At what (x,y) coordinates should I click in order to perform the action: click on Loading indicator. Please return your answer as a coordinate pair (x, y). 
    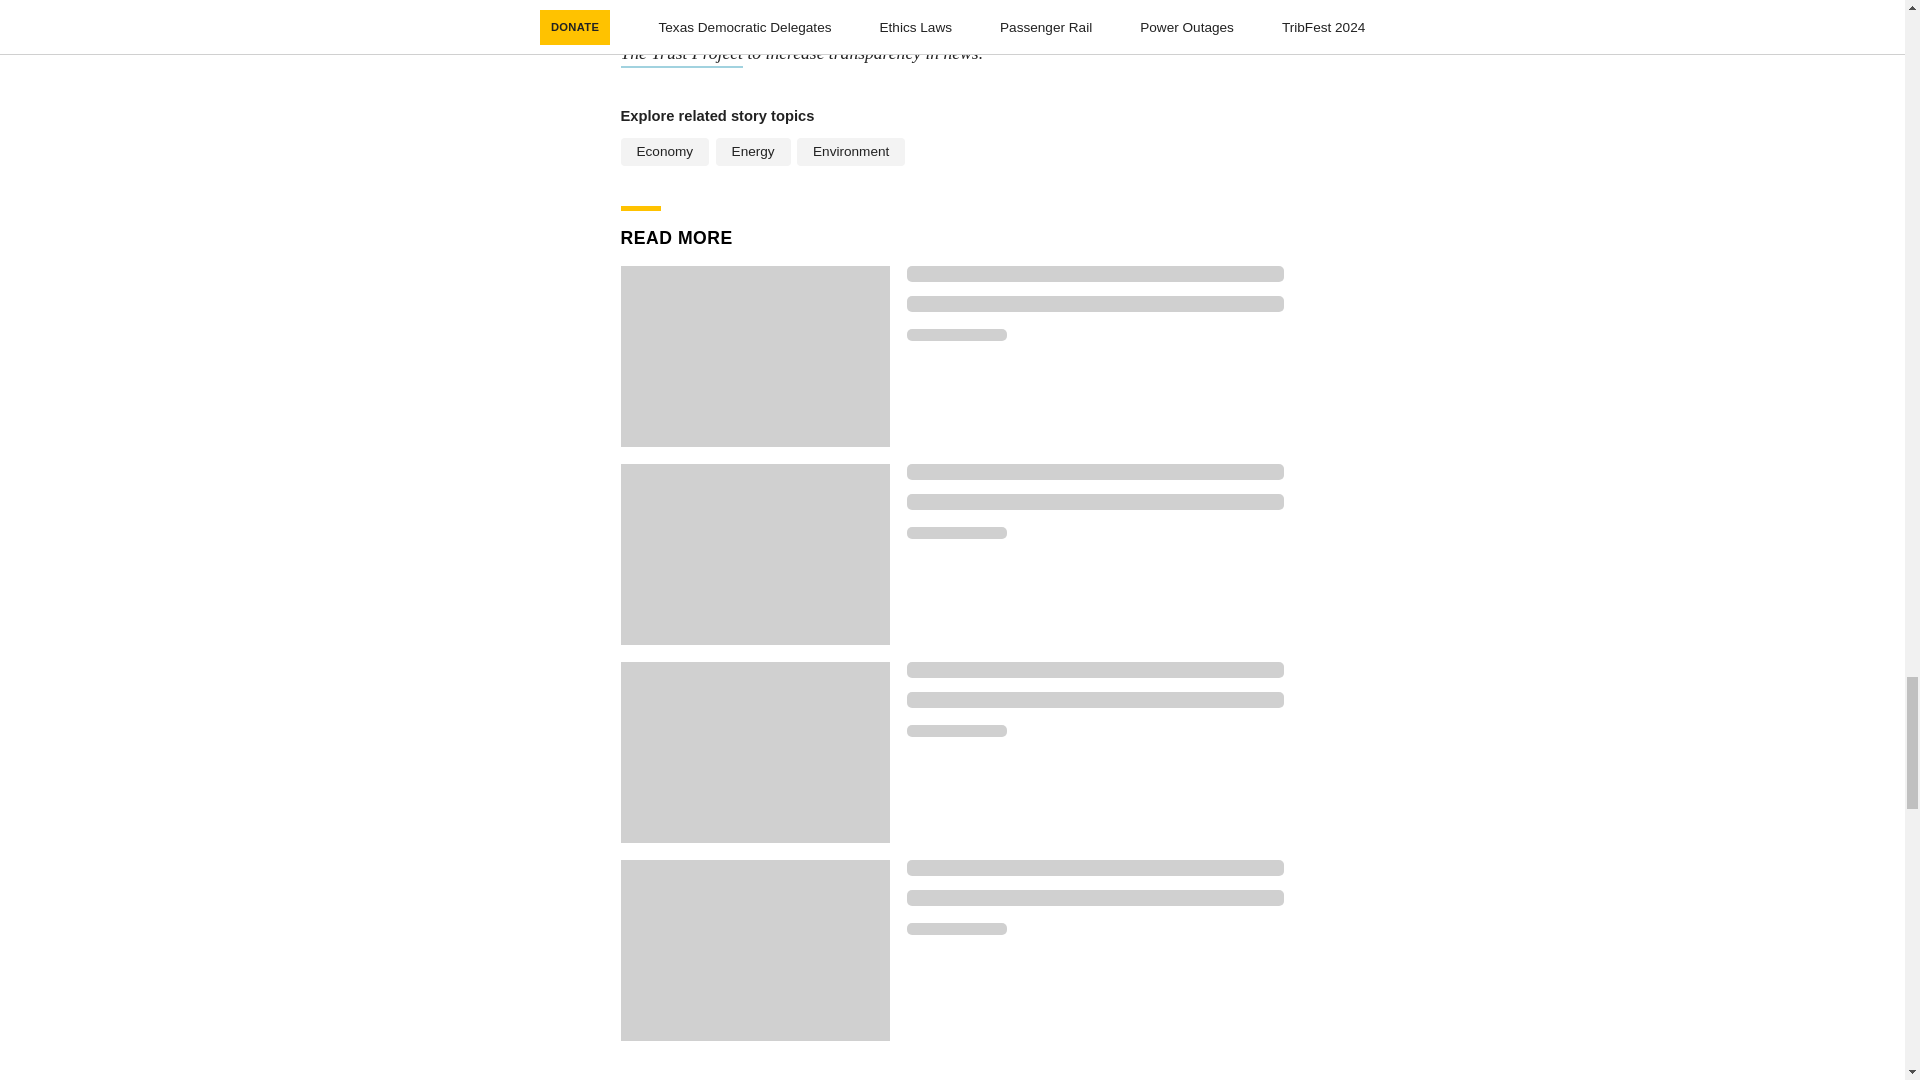
    Looking at the image, I should click on (1095, 898).